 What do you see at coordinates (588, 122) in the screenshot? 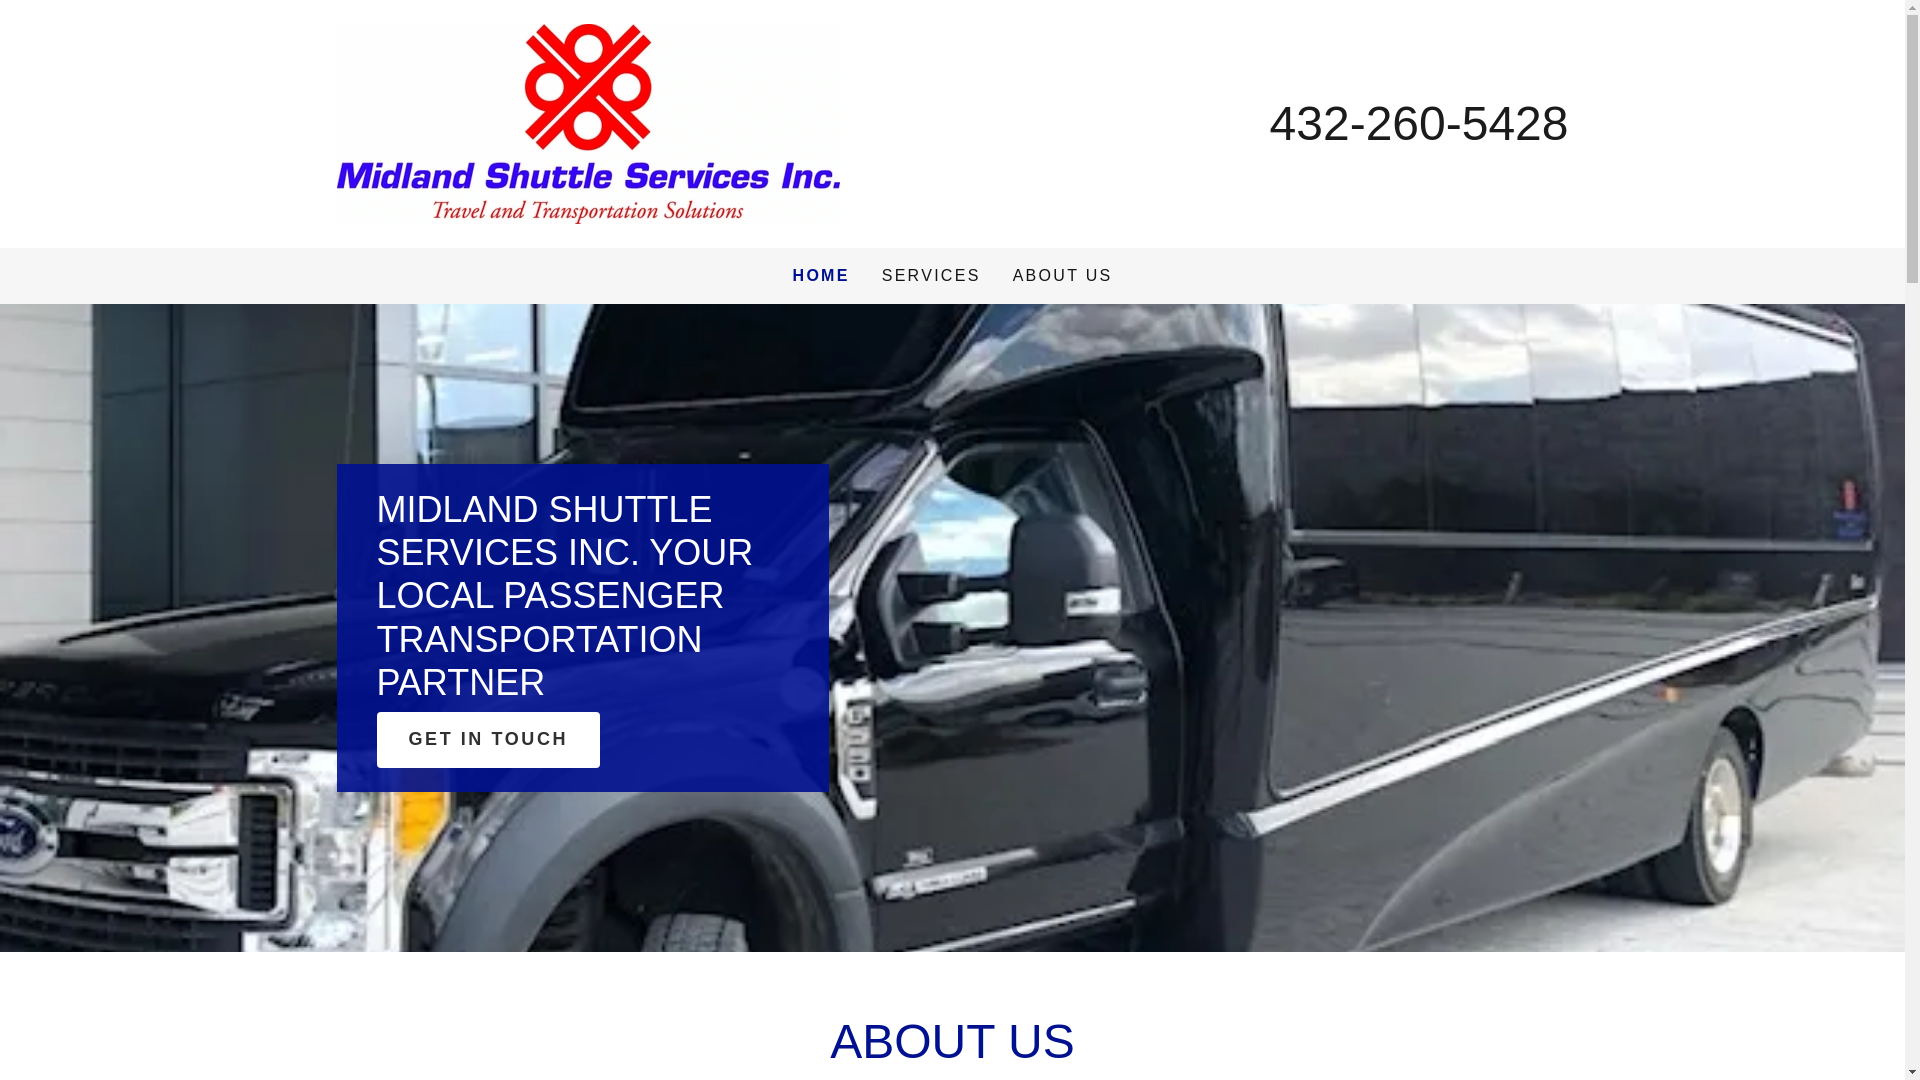
I see `Midland Shuttle Services` at bounding box center [588, 122].